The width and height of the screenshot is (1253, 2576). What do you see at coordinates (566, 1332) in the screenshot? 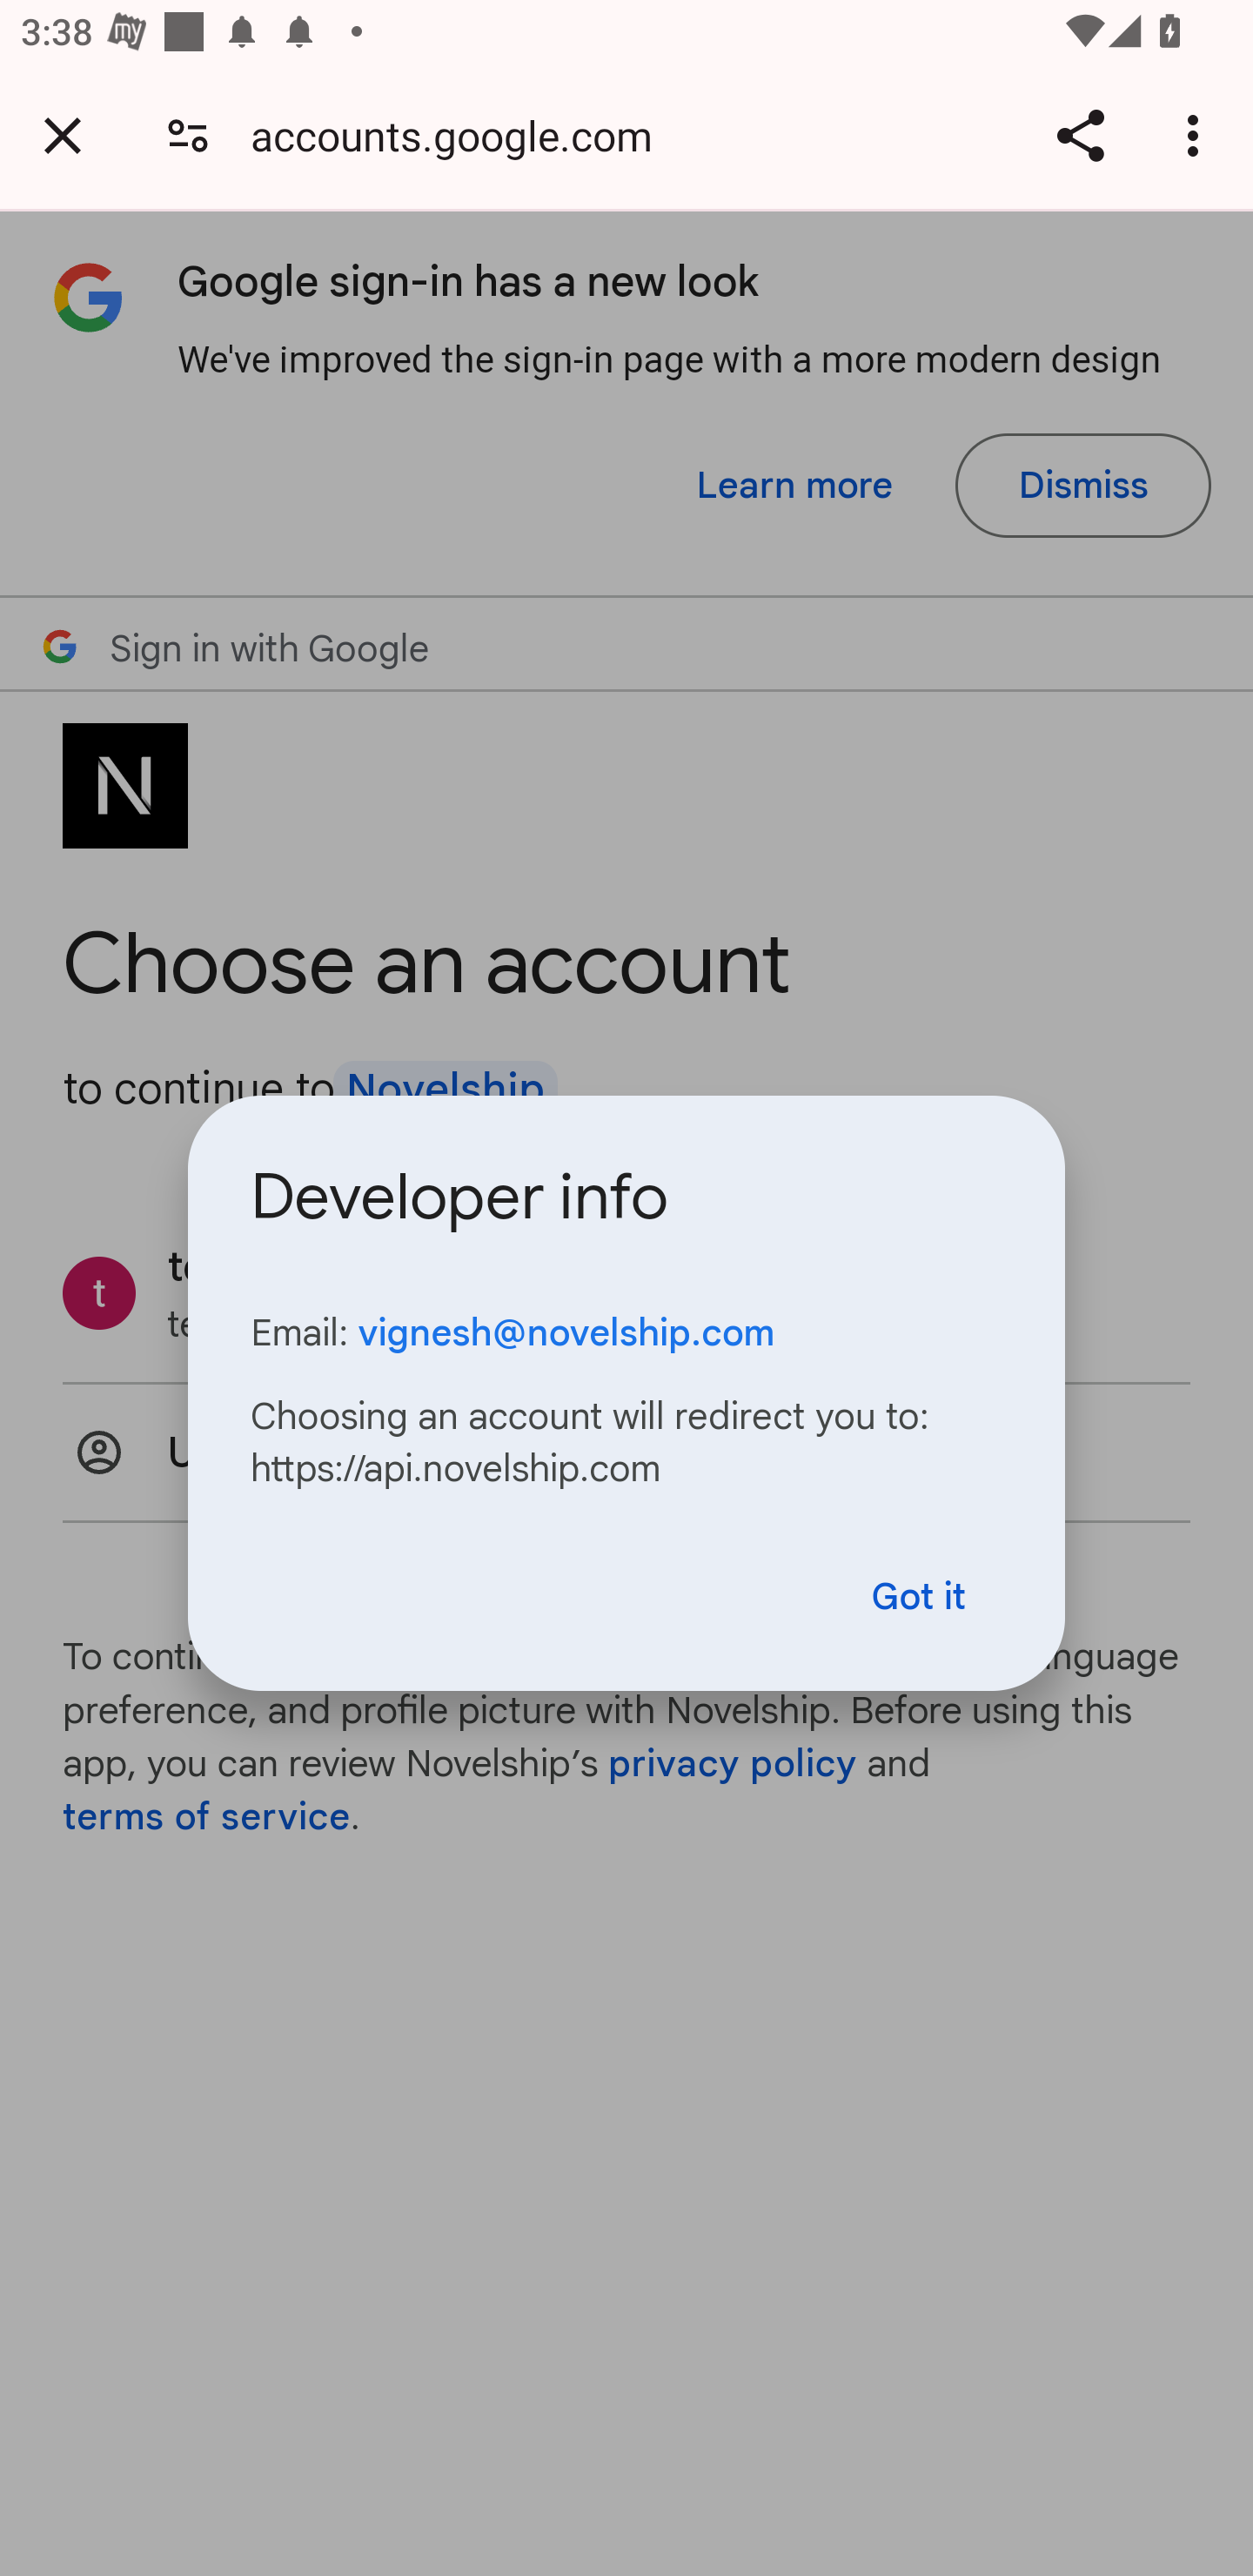
I see `vignesh@novelship.com` at bounding box center [566, 1332].